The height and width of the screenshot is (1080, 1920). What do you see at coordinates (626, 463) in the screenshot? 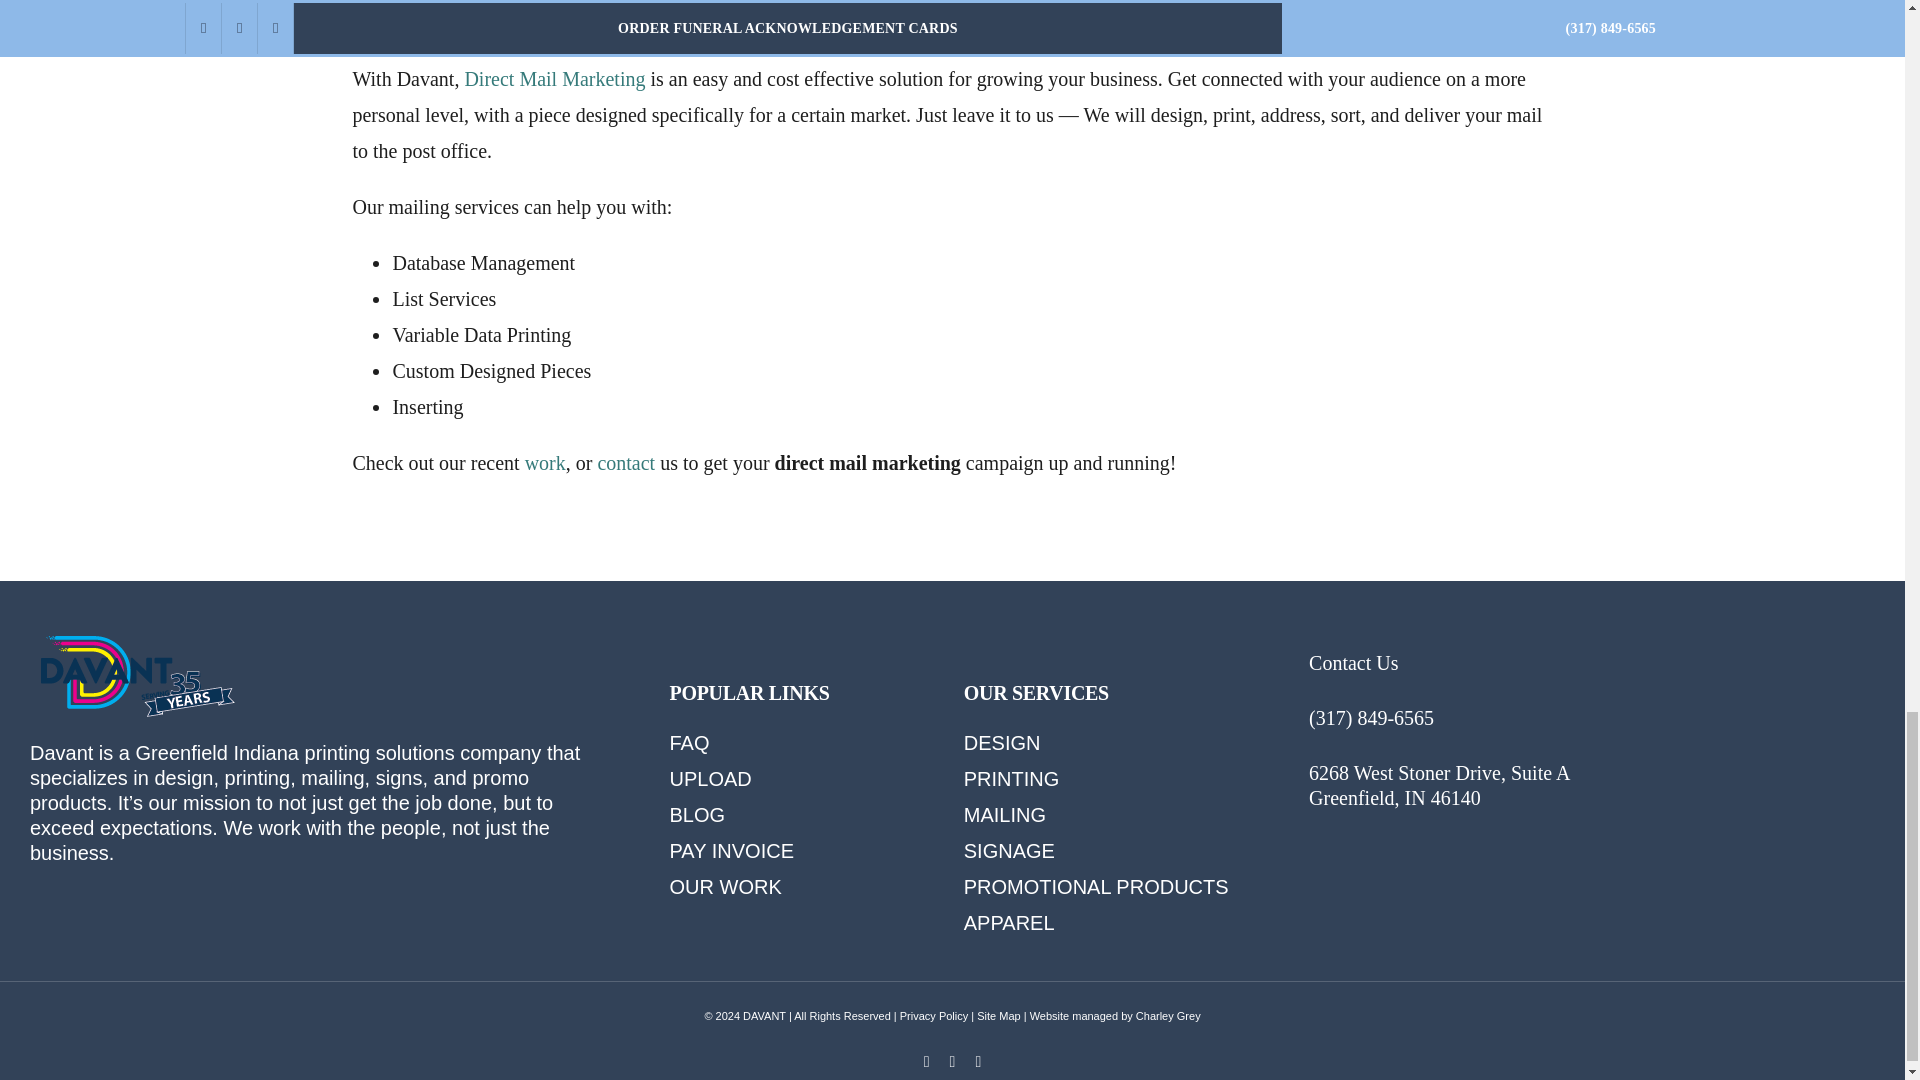
I see `contact` at bounding box center [626, 463].